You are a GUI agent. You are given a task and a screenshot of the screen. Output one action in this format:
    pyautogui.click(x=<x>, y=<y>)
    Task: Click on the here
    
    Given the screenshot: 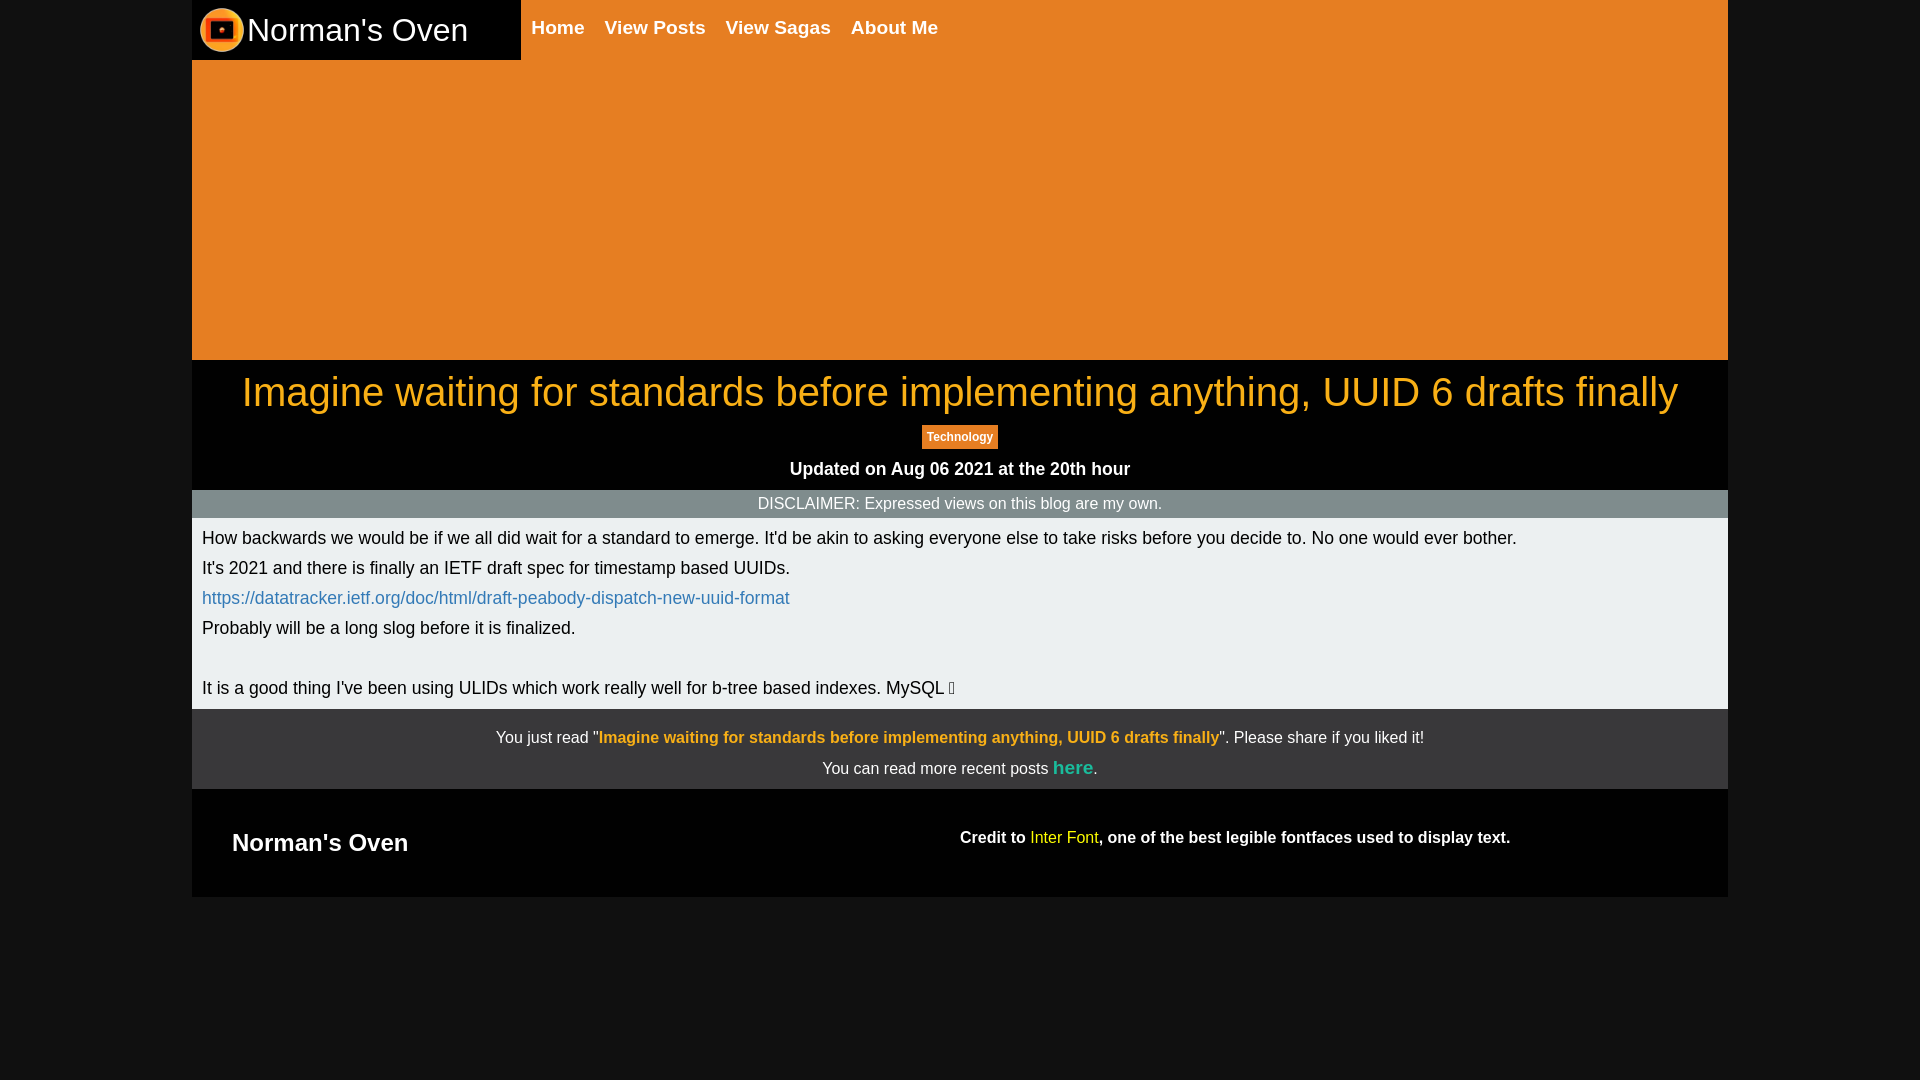 What is the action you would take?
    pyautogui.click(x=1073, y=768)
    